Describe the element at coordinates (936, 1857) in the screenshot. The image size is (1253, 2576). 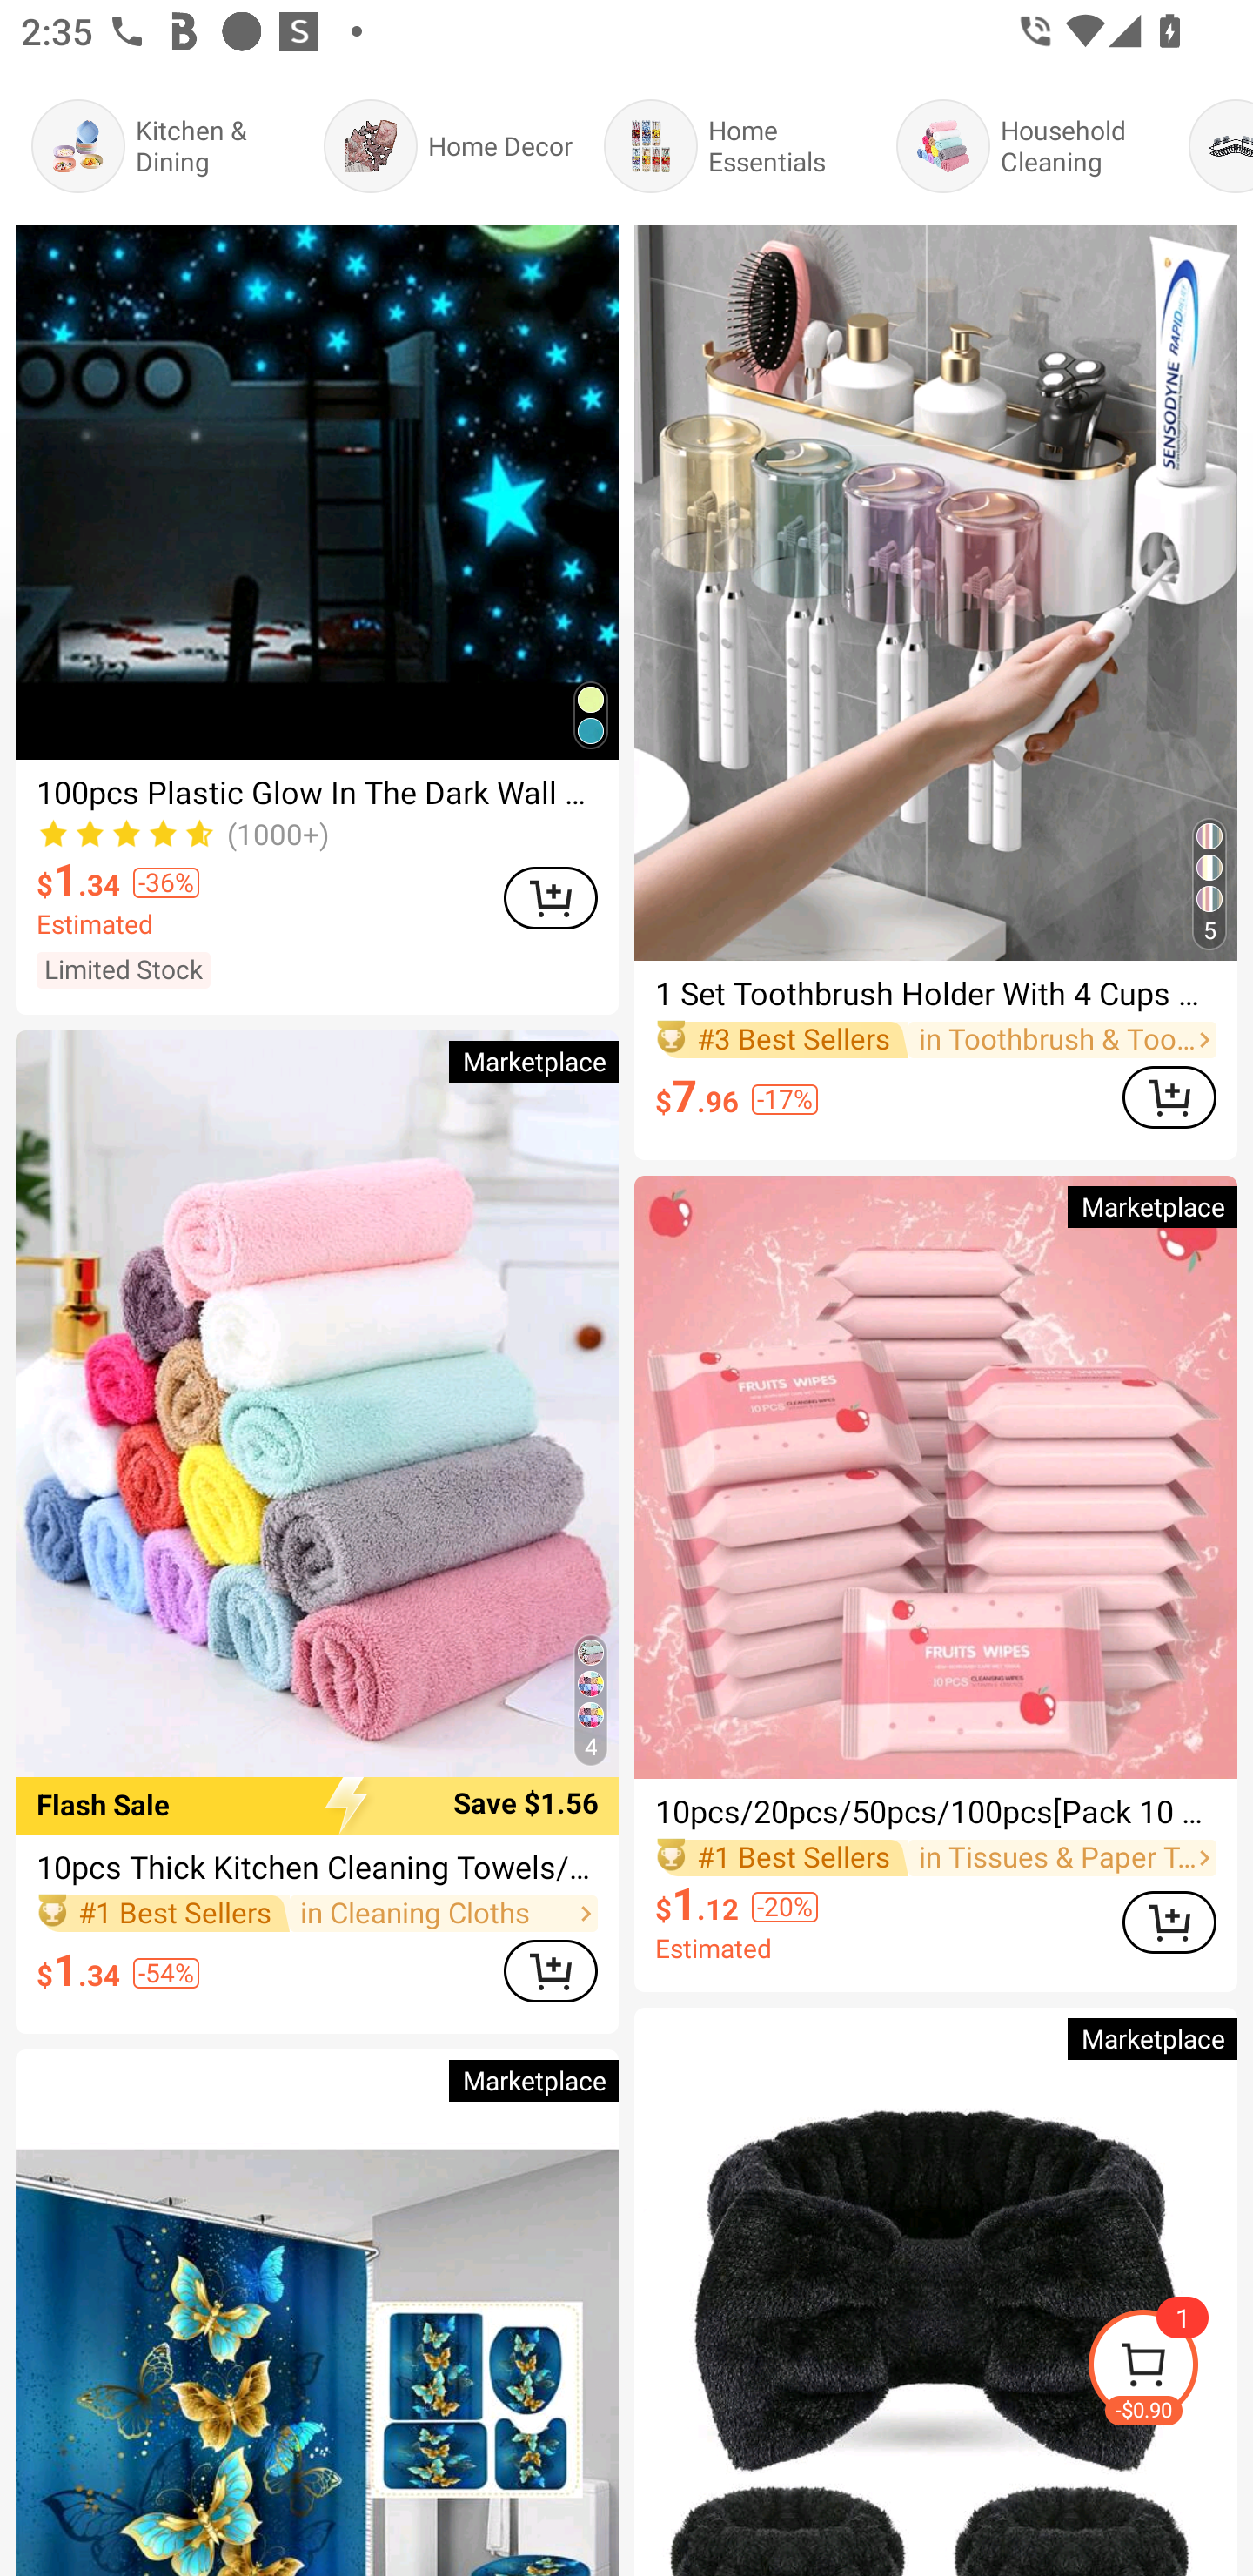
I see `#1 Best Sellers in Tissues & Paper Towels` at that location.